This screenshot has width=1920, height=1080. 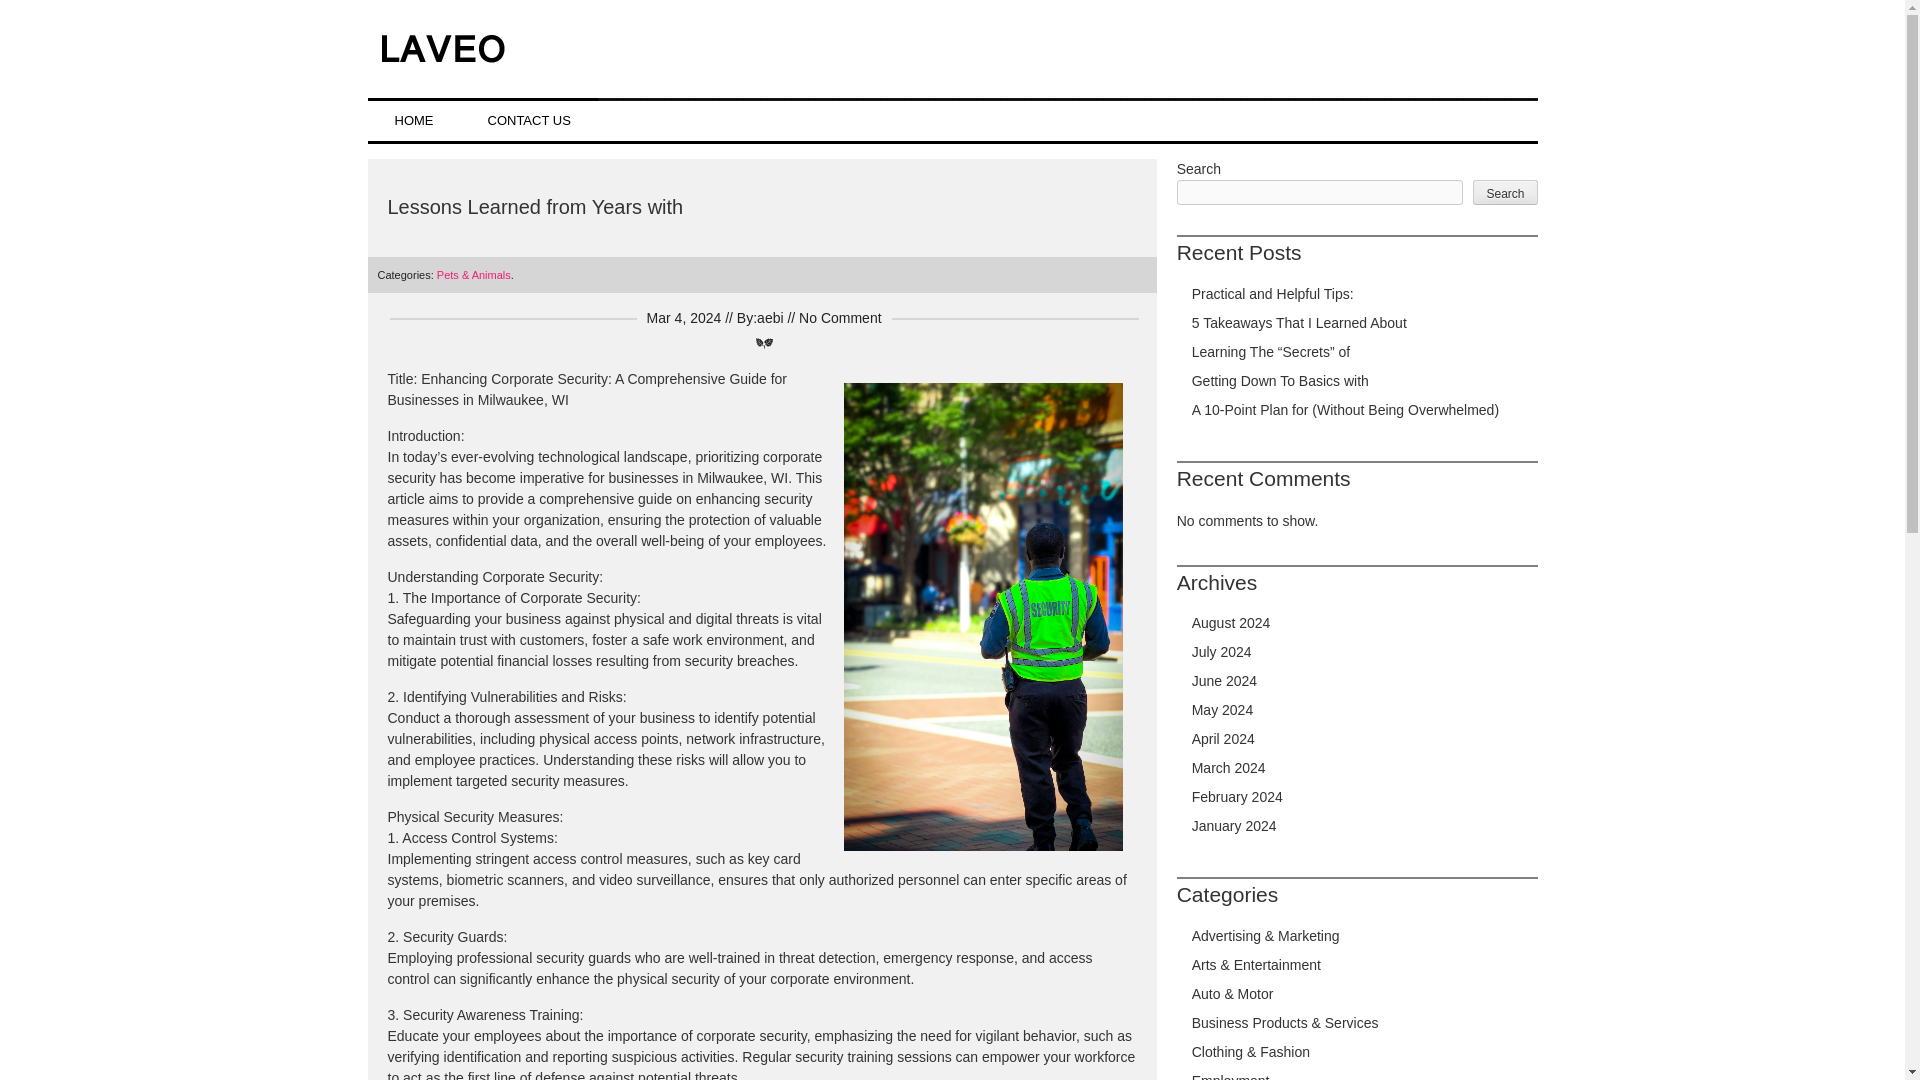 I want to click on June 2024, so click(x=1224, y=680).